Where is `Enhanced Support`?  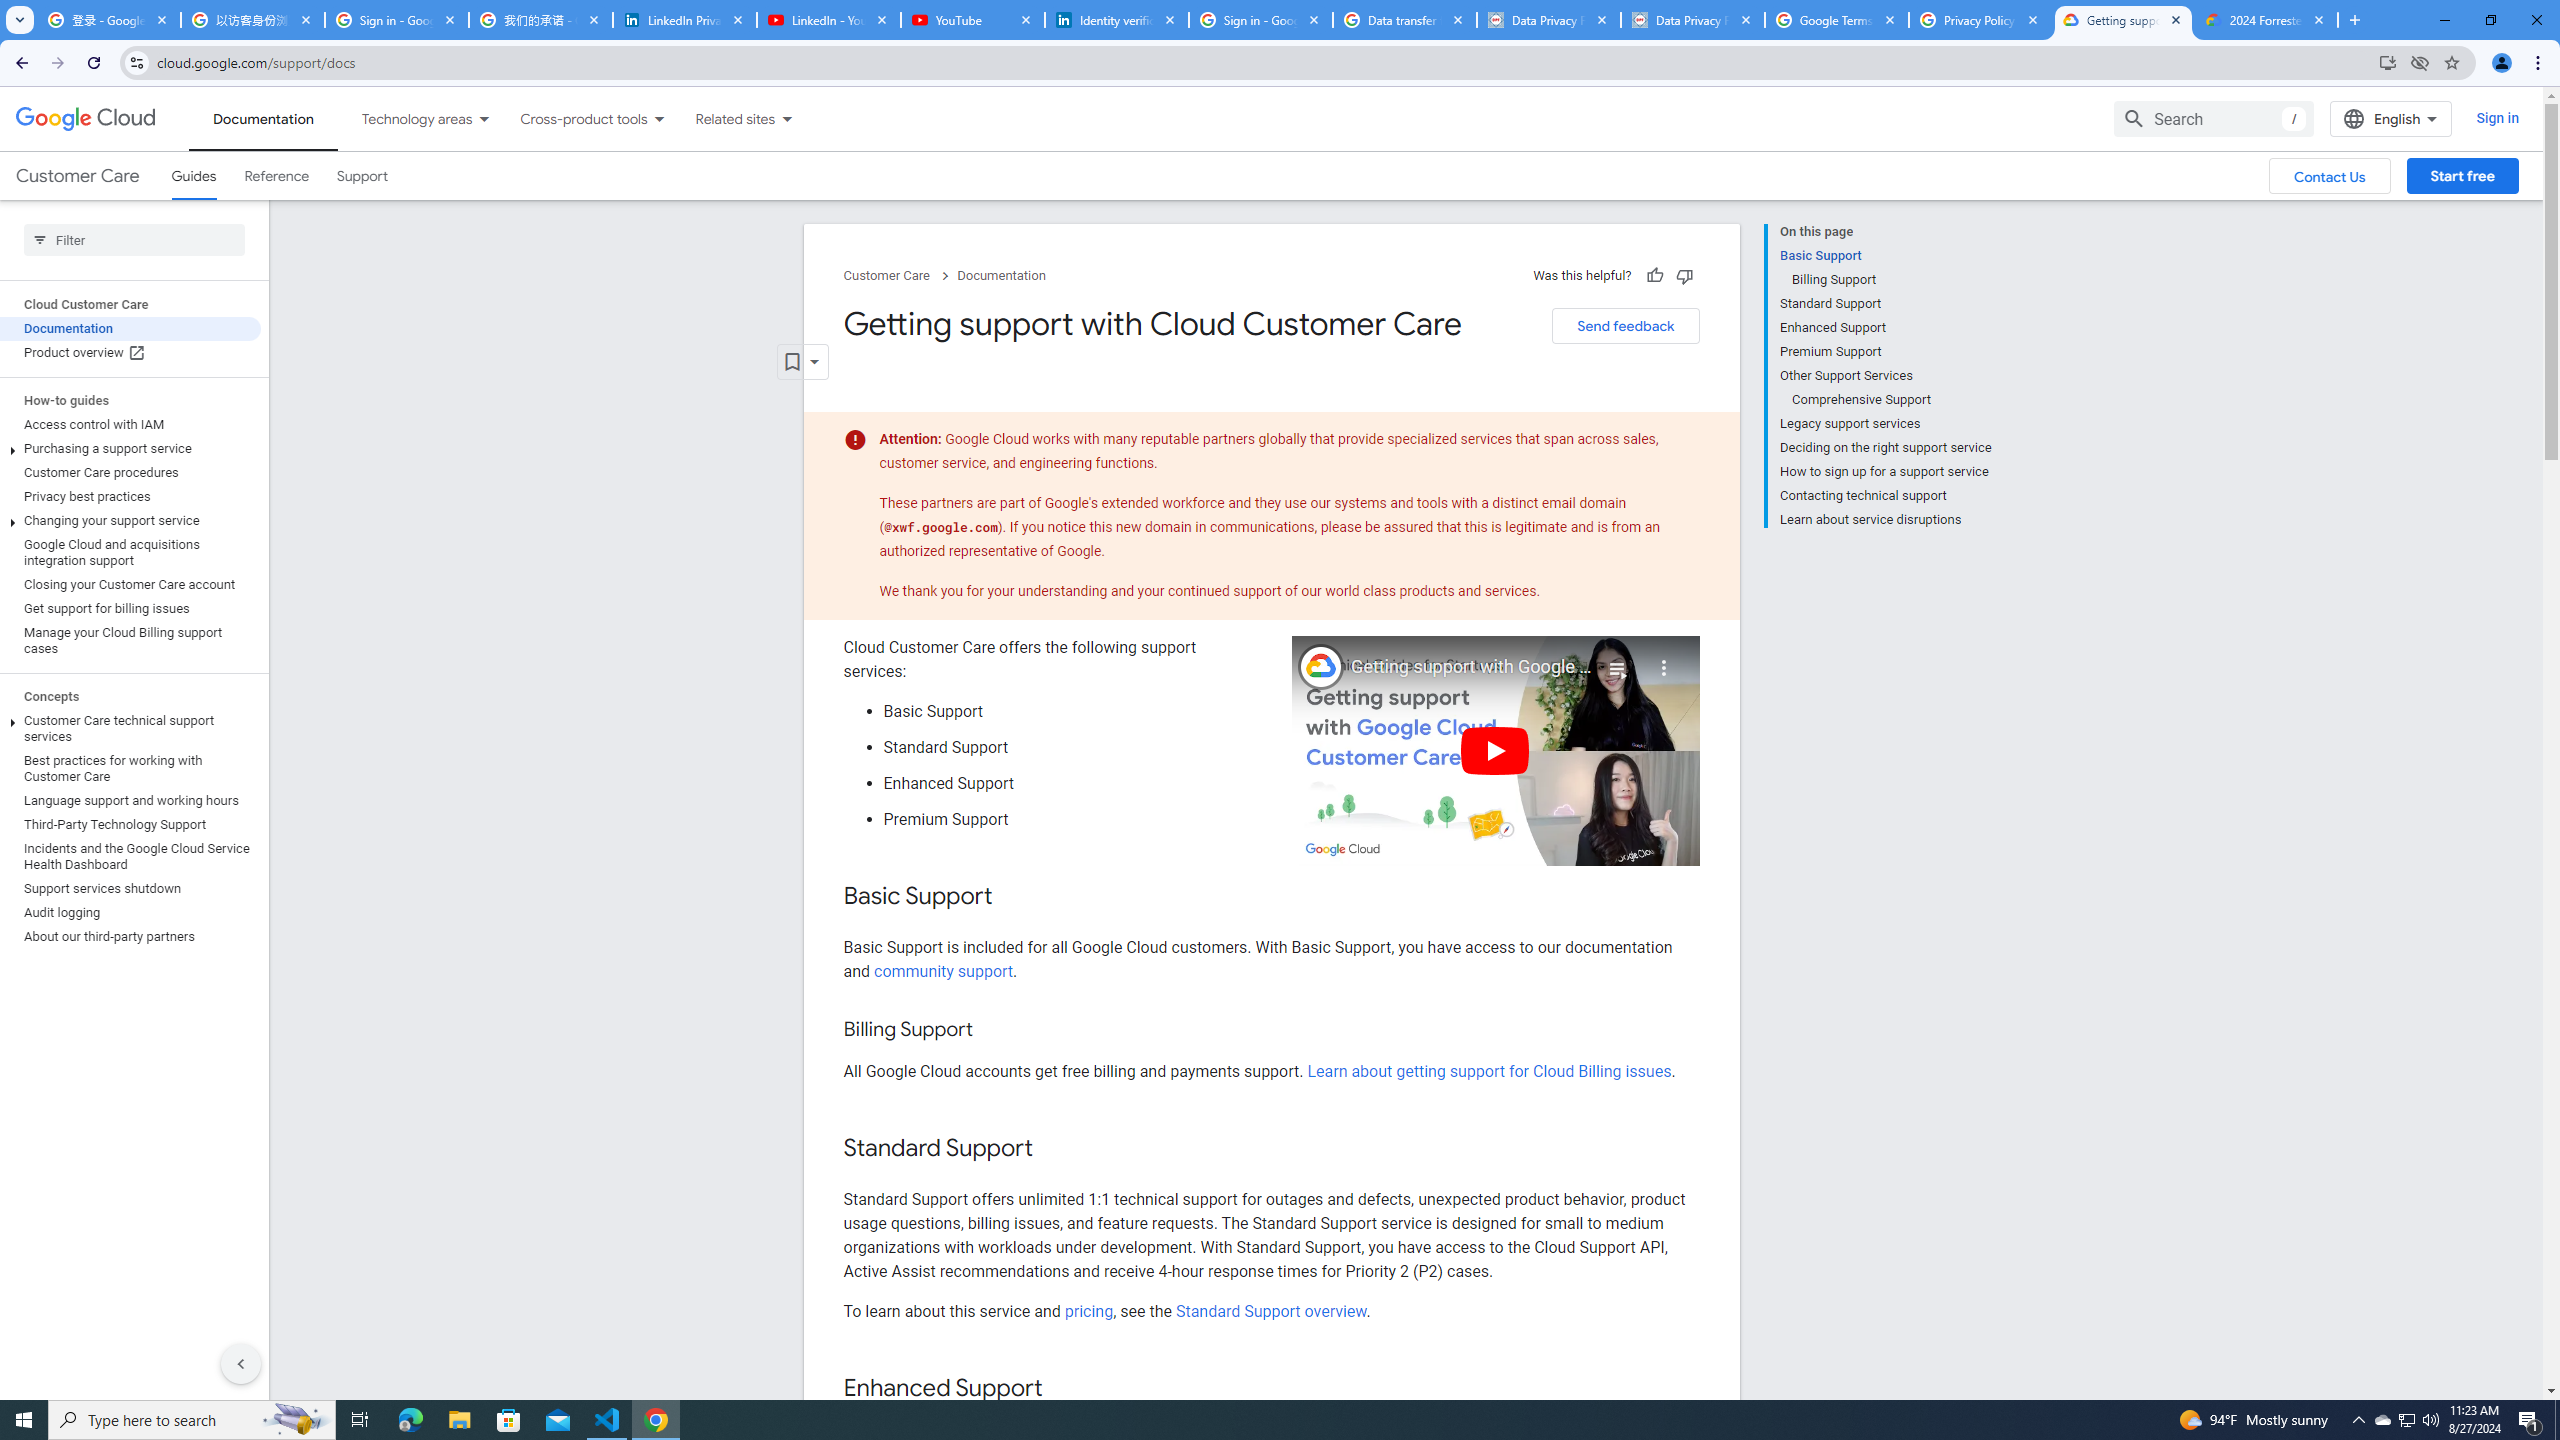
Enhanced Support is located at coordinates (1885, 327).